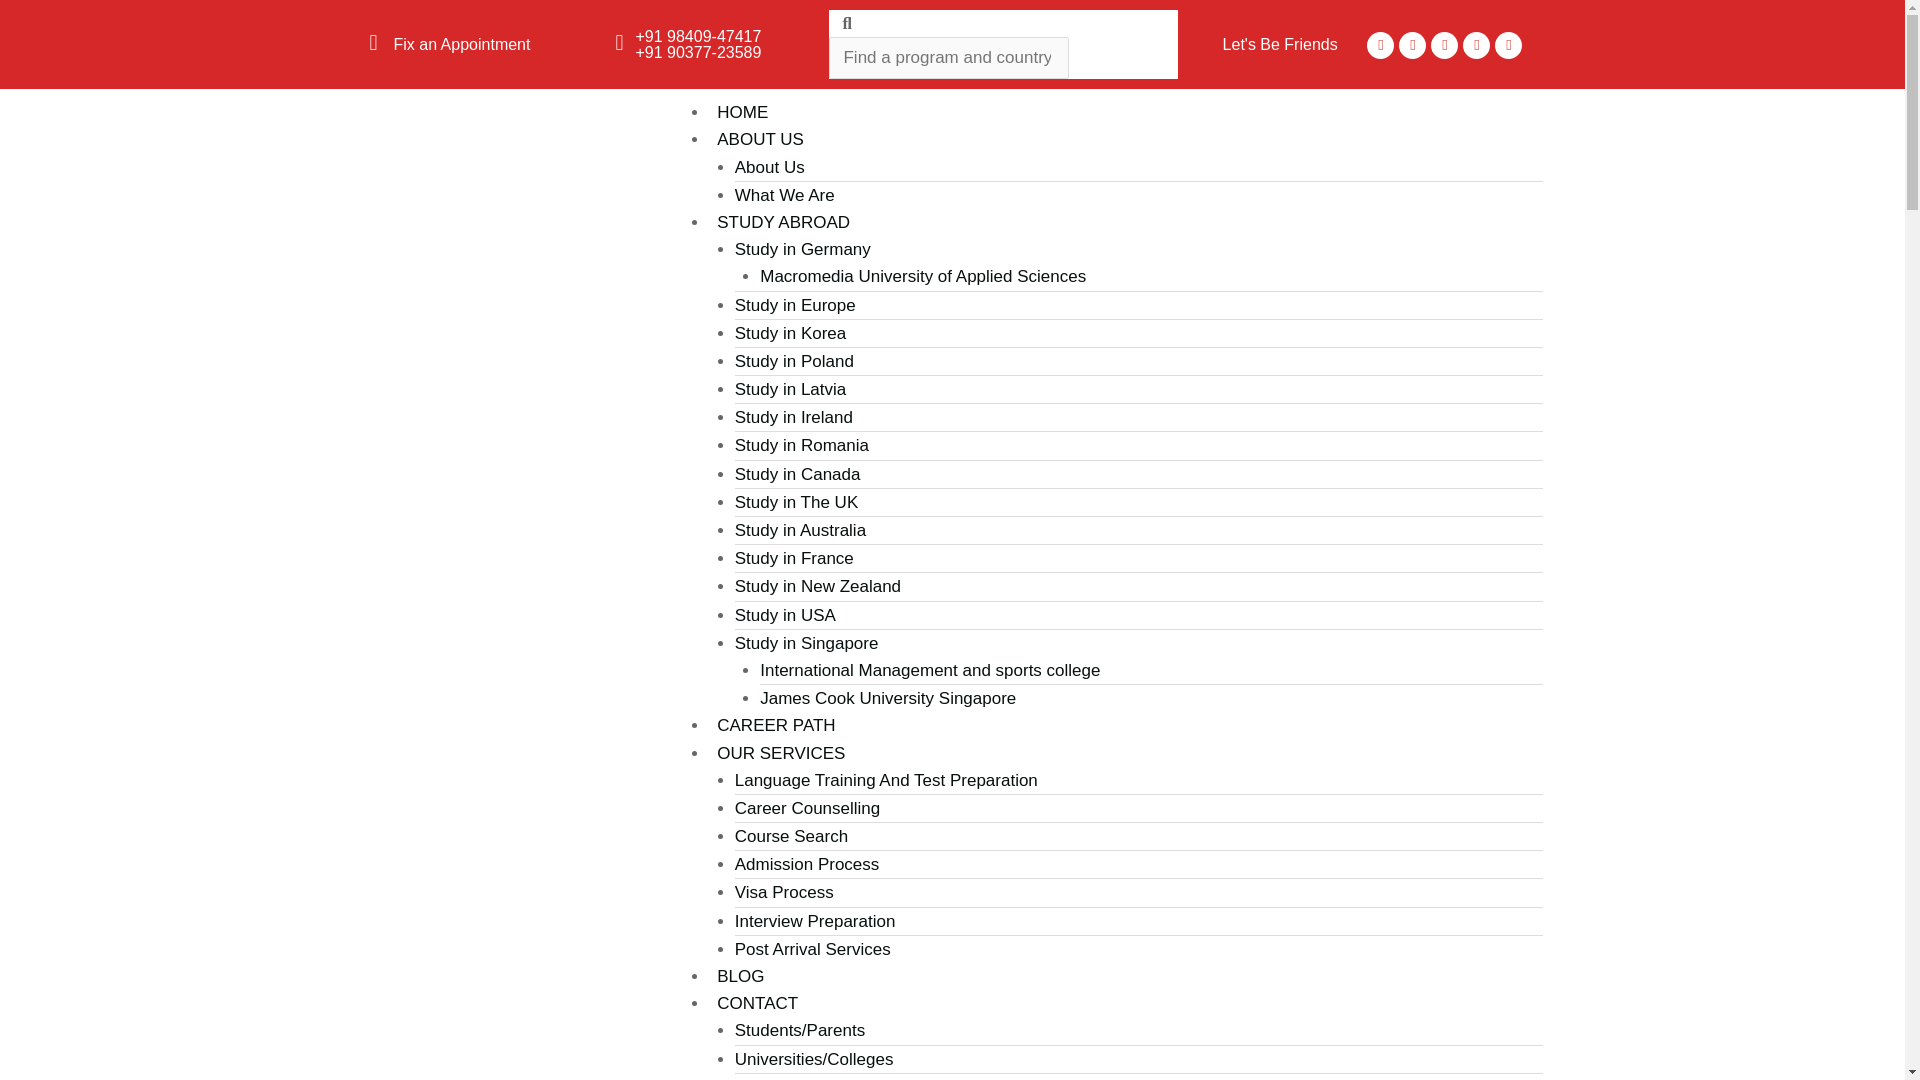 The image size is (1920, 1080). I want to click on Facebook, so click(1380, 46).